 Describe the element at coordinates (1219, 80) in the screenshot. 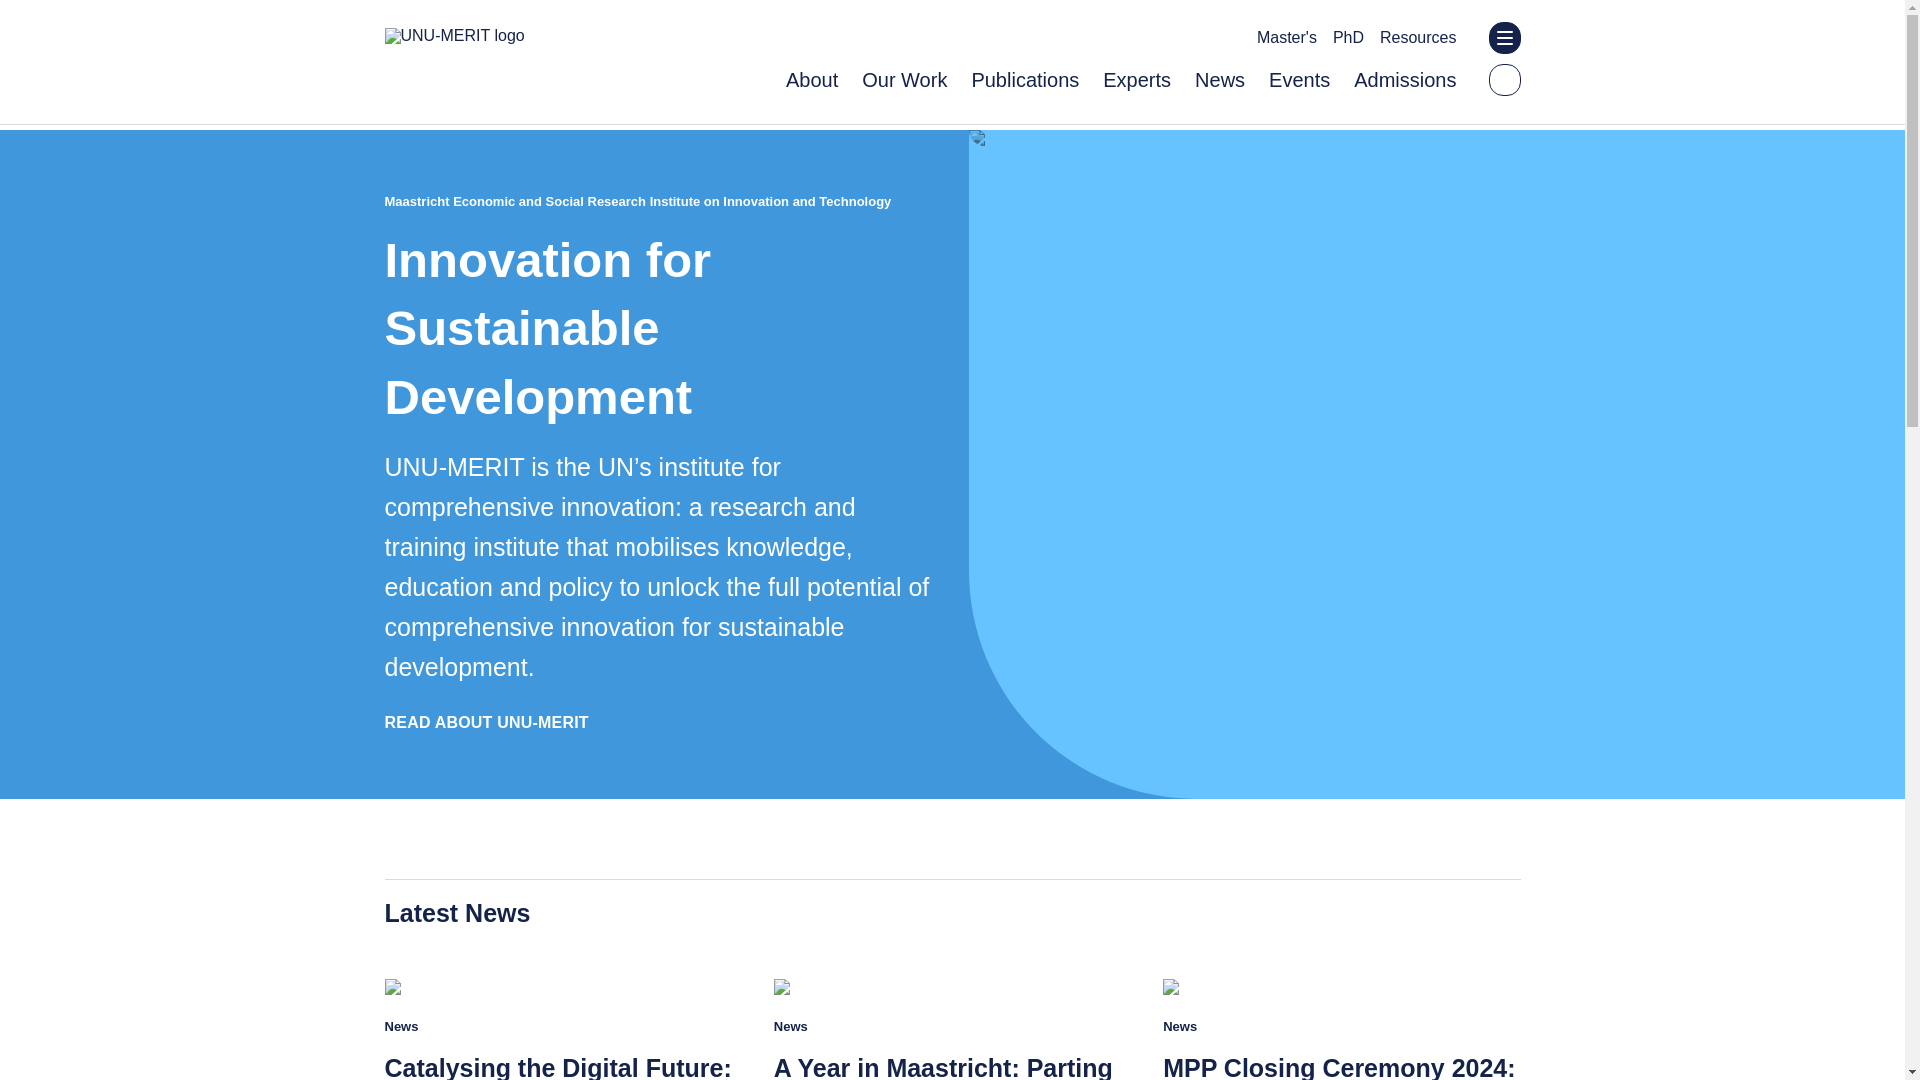

I see `News` at that location.